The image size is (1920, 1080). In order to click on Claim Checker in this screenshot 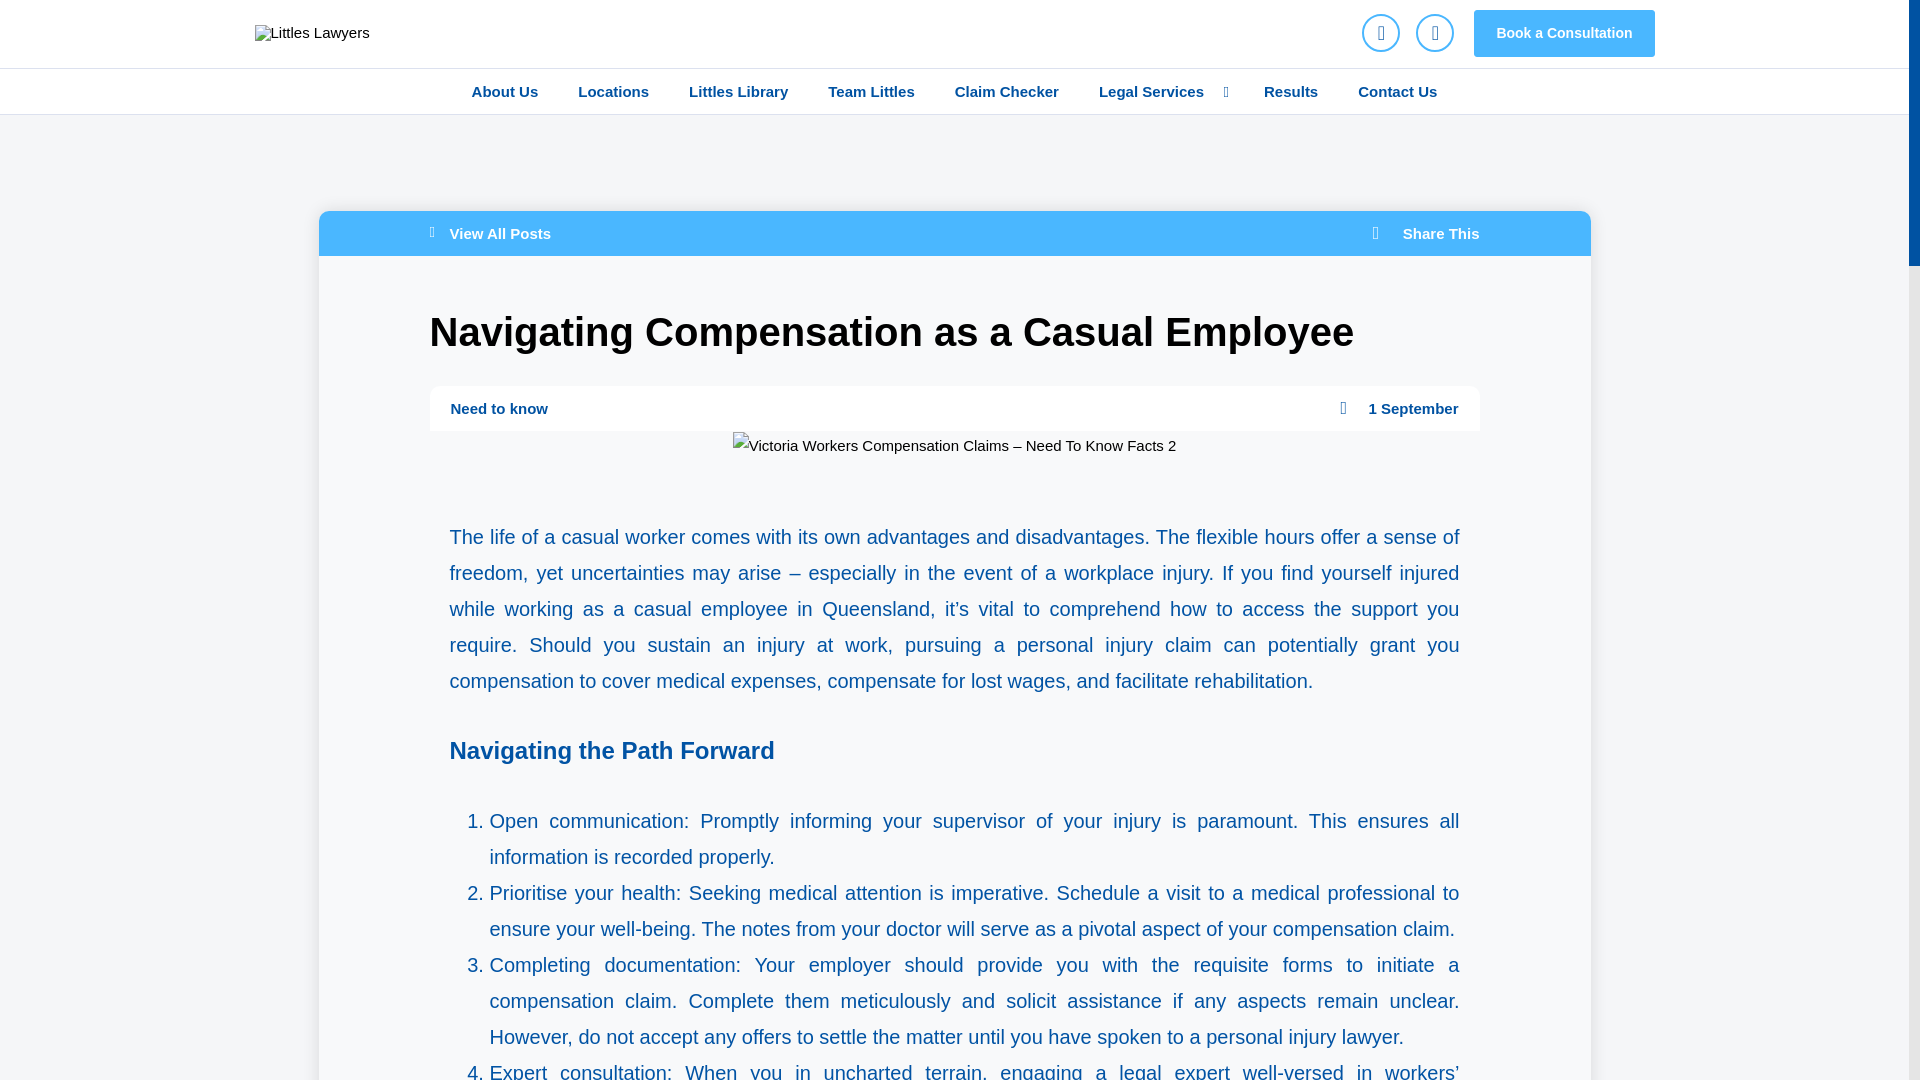, I will do `click(1007, 92)`.